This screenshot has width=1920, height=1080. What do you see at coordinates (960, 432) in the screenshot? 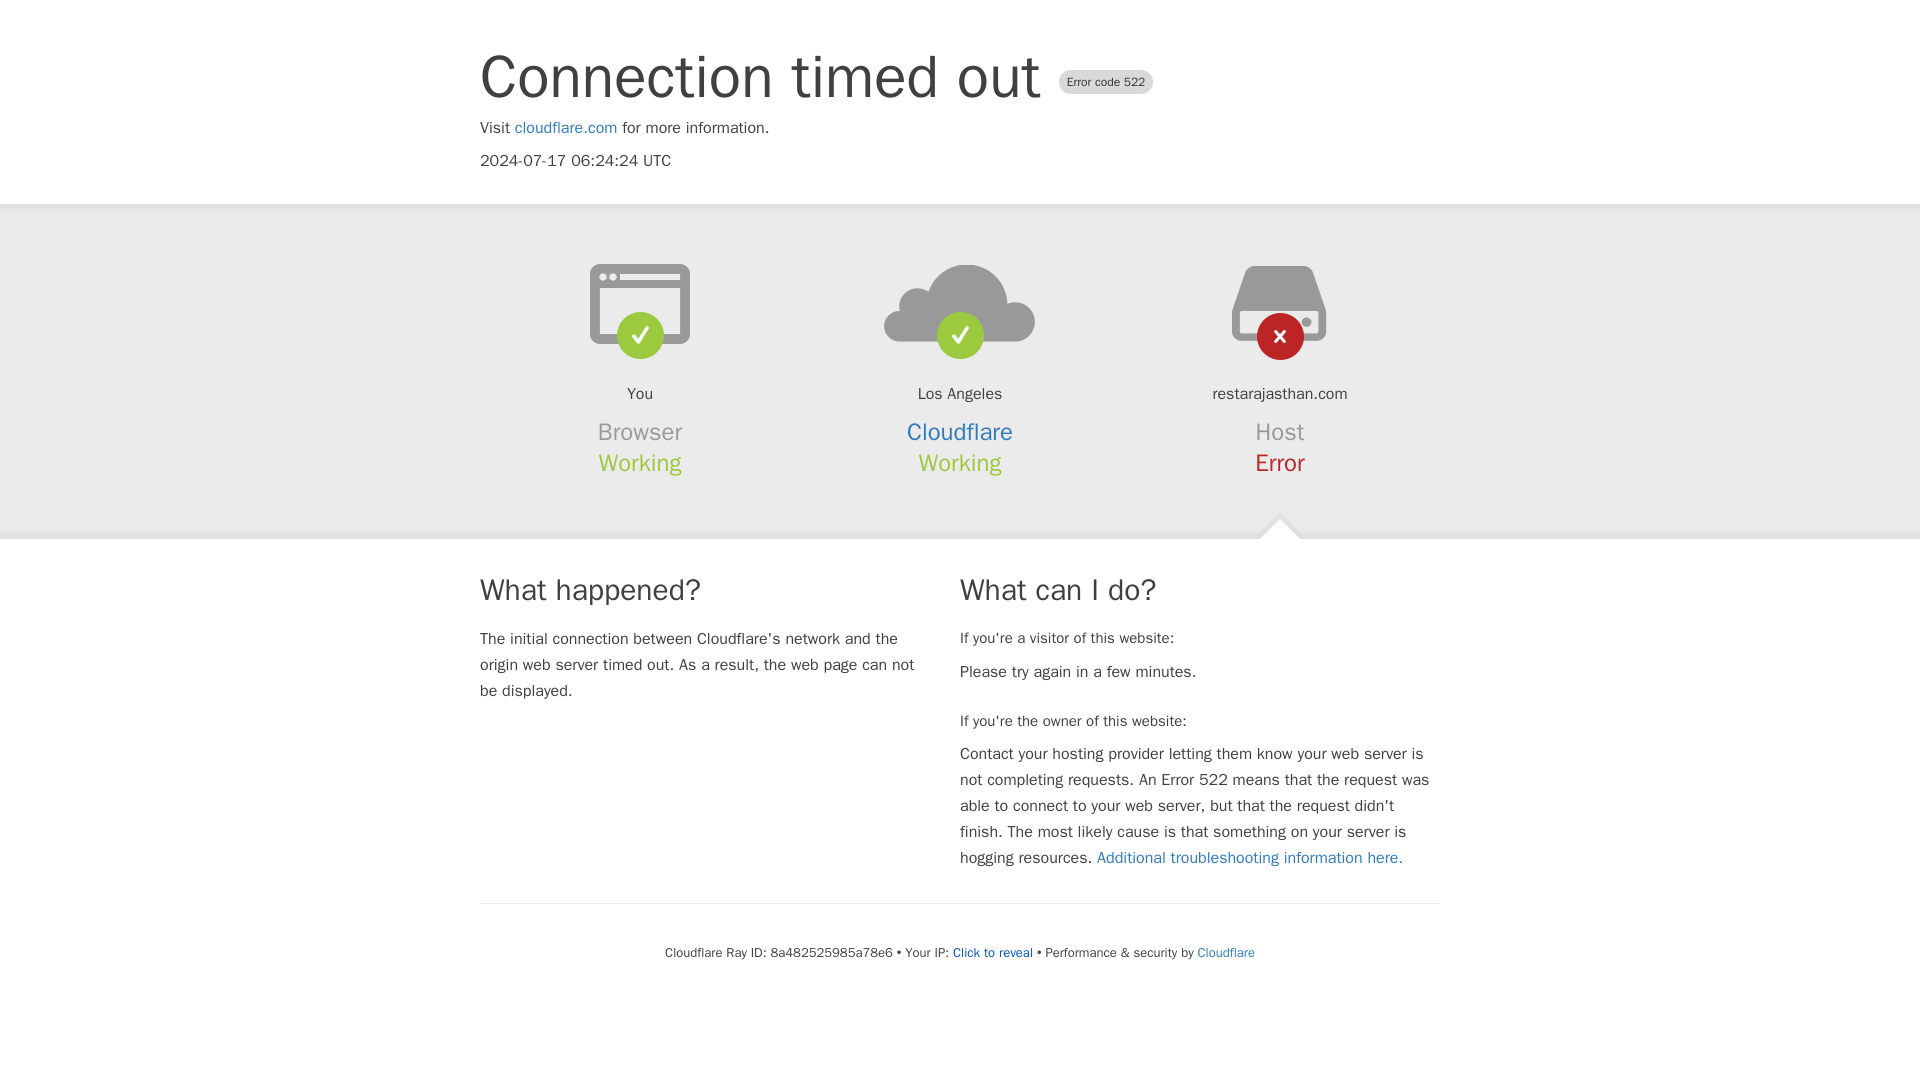
I see `Cloudflare` at bounding box center [960, 432].